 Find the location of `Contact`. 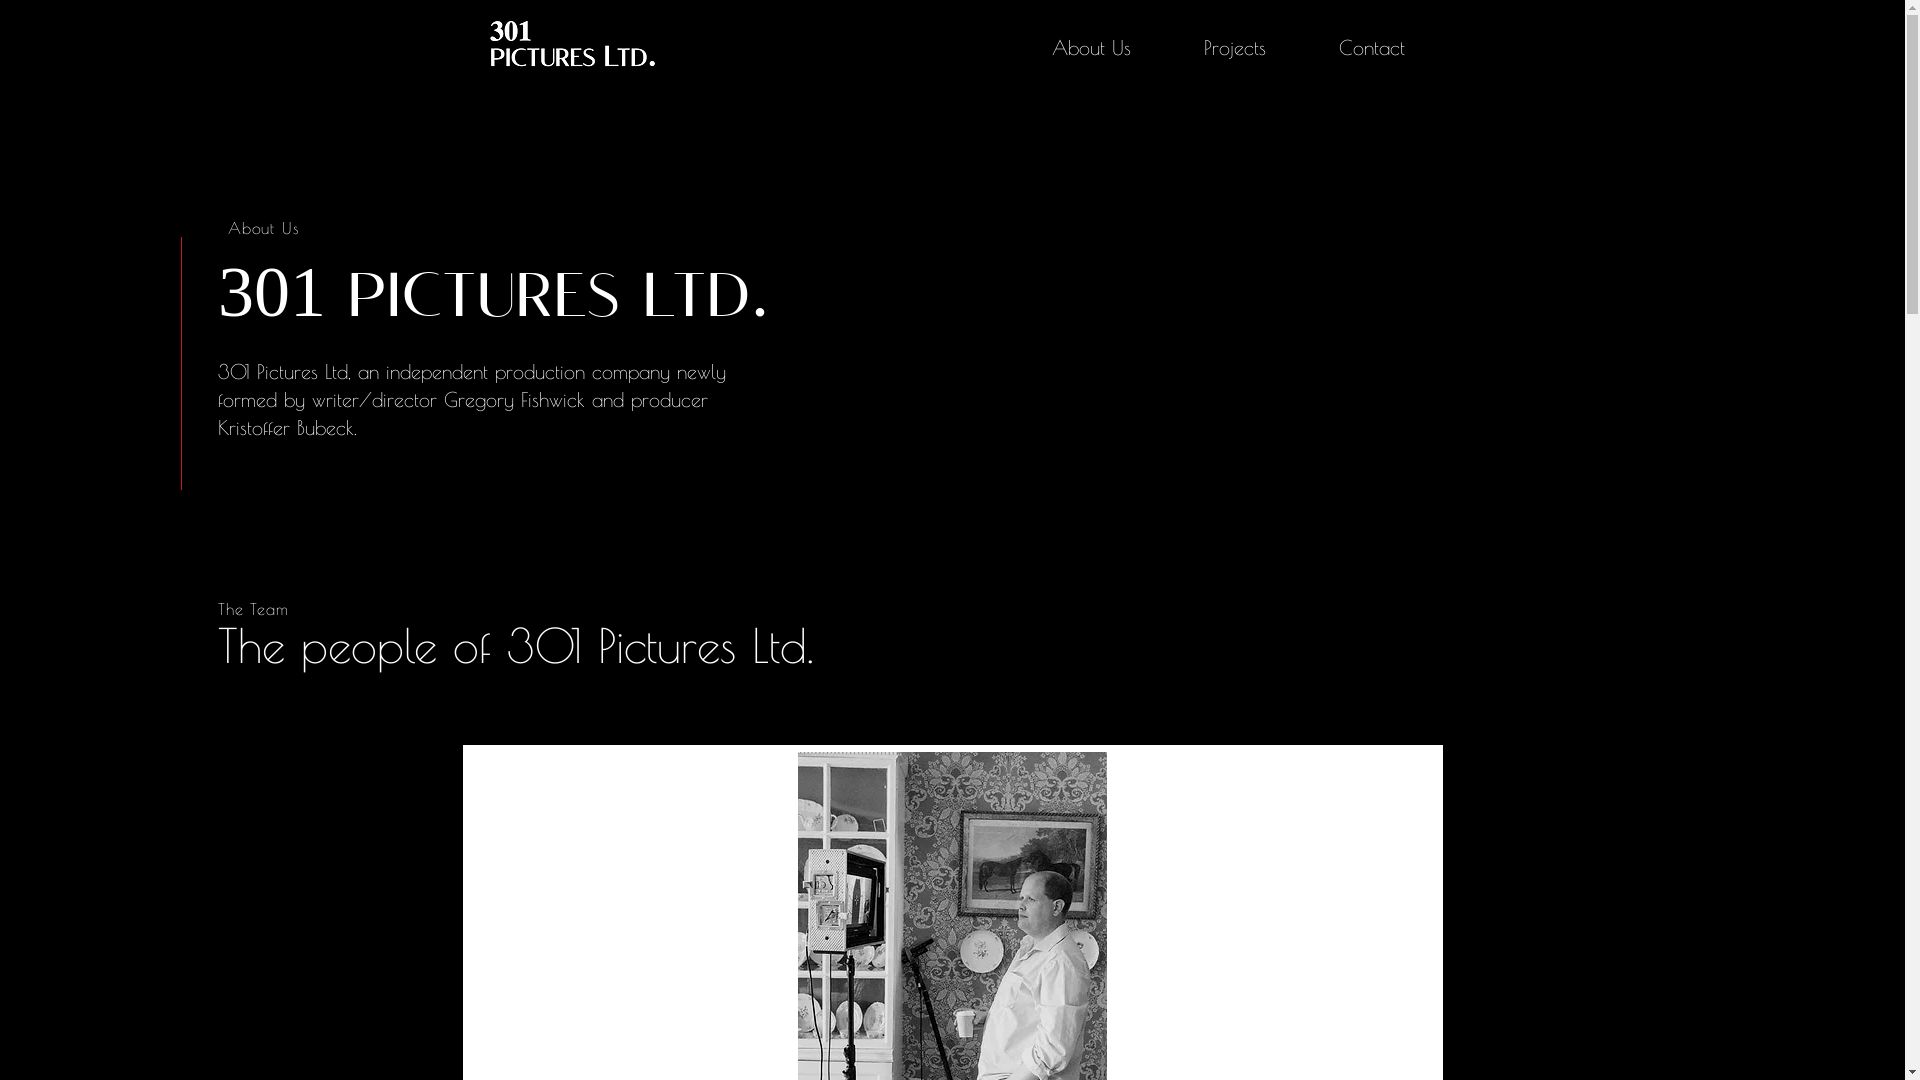

Contact is located at coordinates (1372, 48).